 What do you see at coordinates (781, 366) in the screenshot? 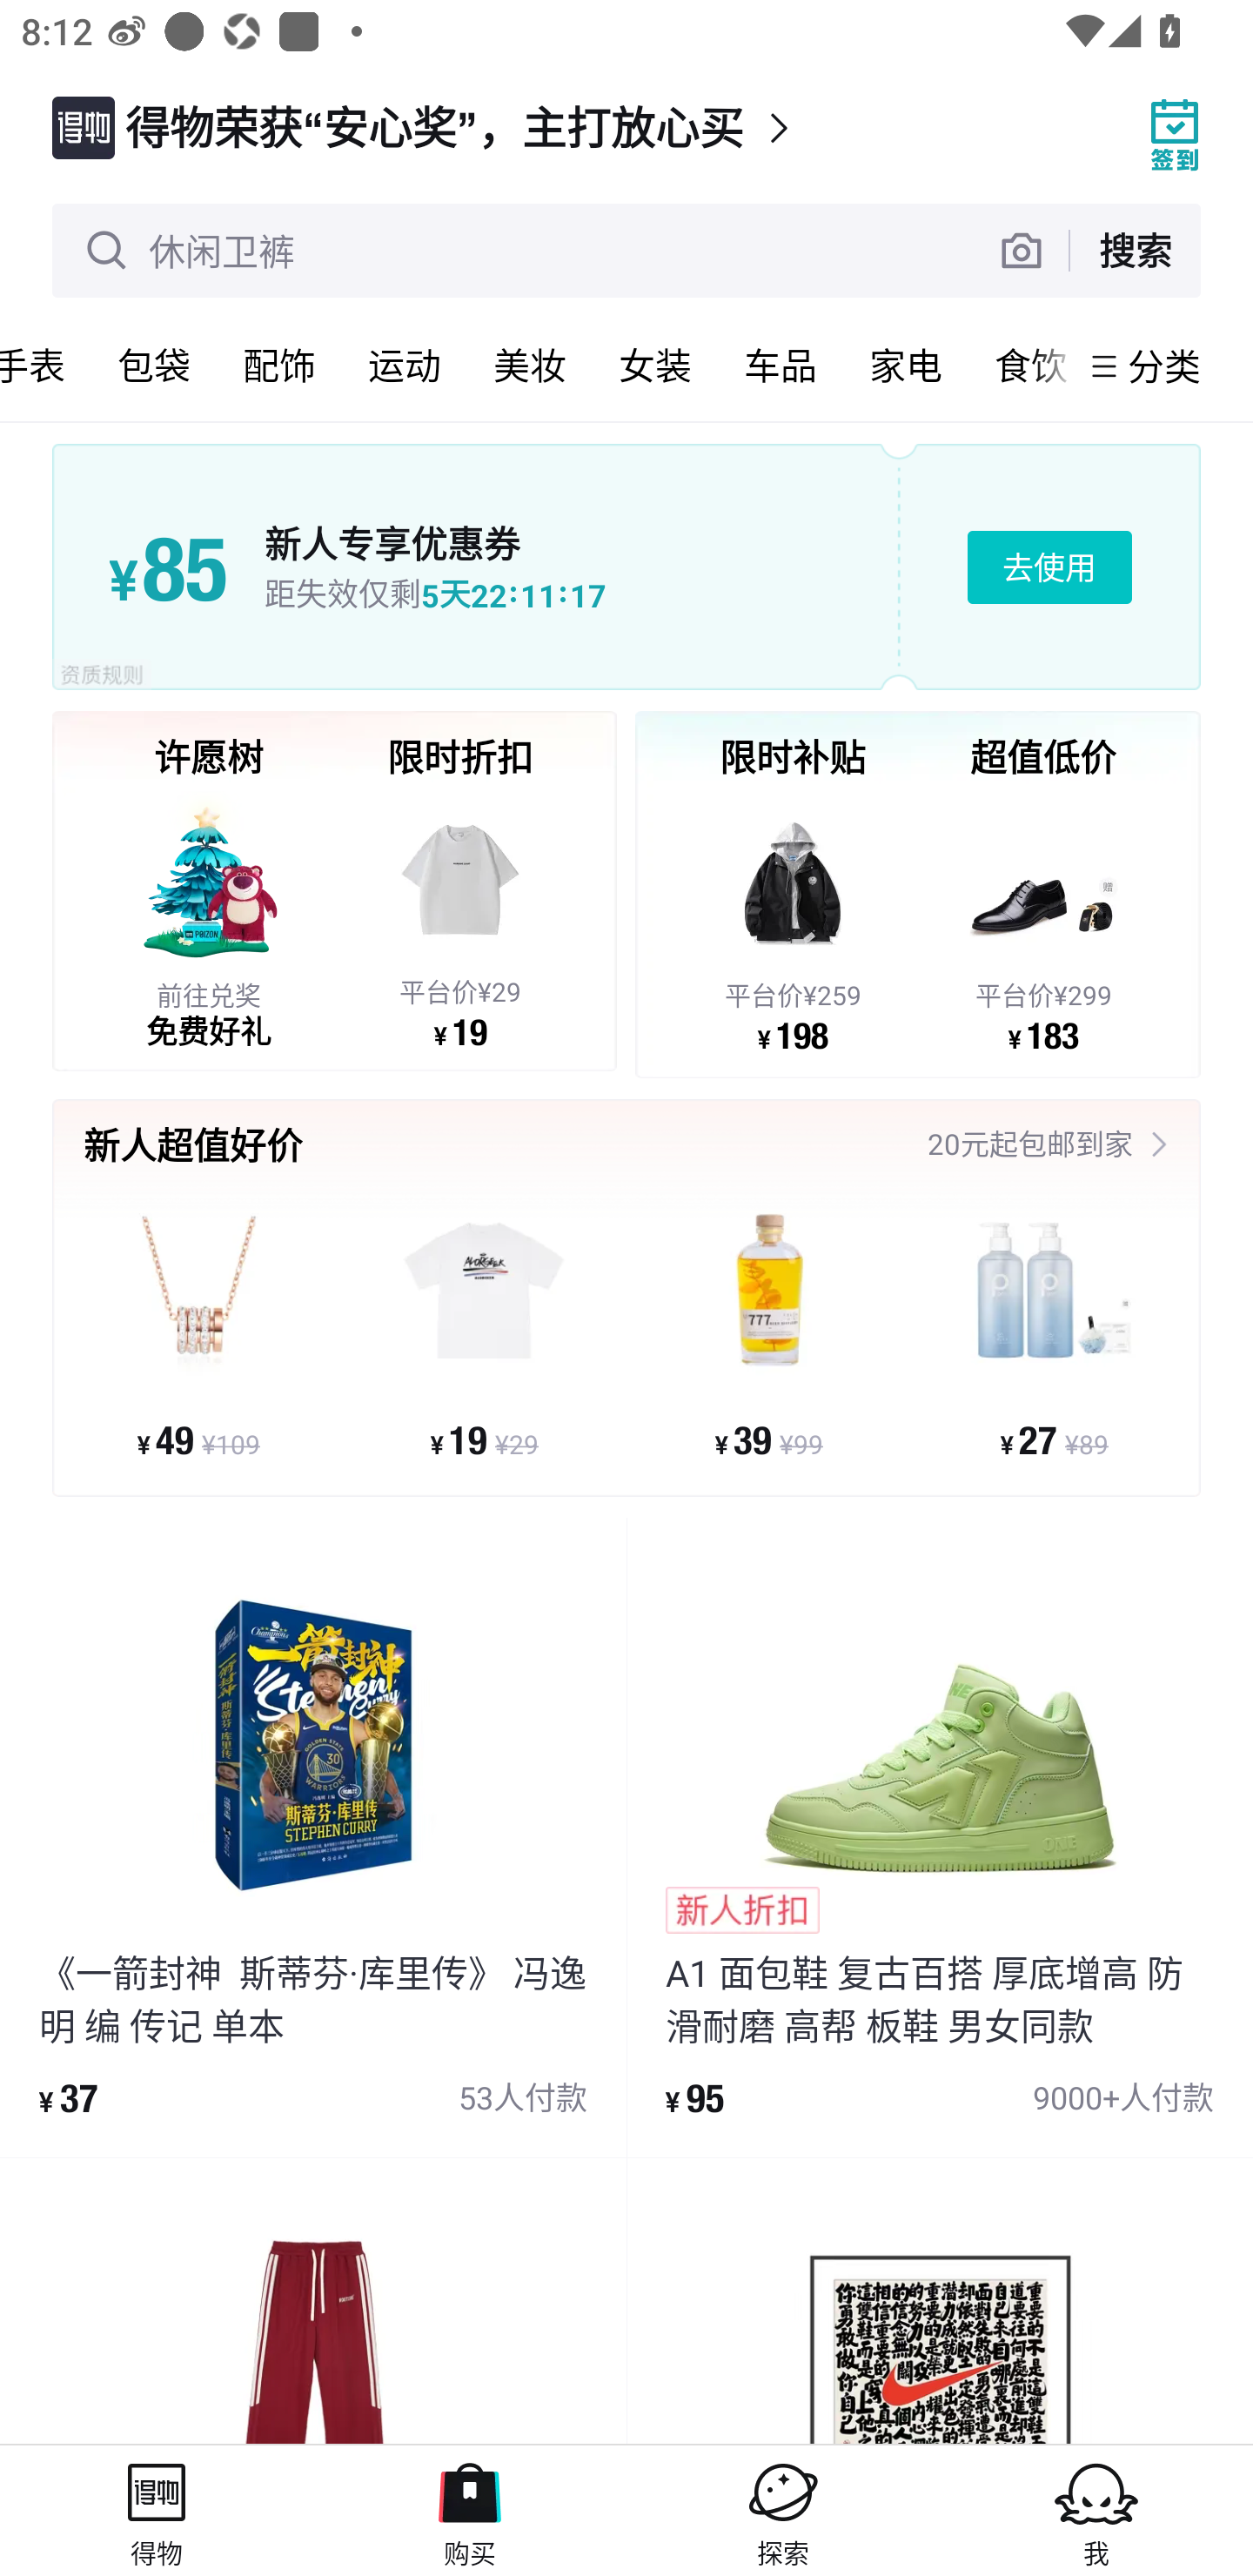
I see `车品` at bounding box center [781, 366].